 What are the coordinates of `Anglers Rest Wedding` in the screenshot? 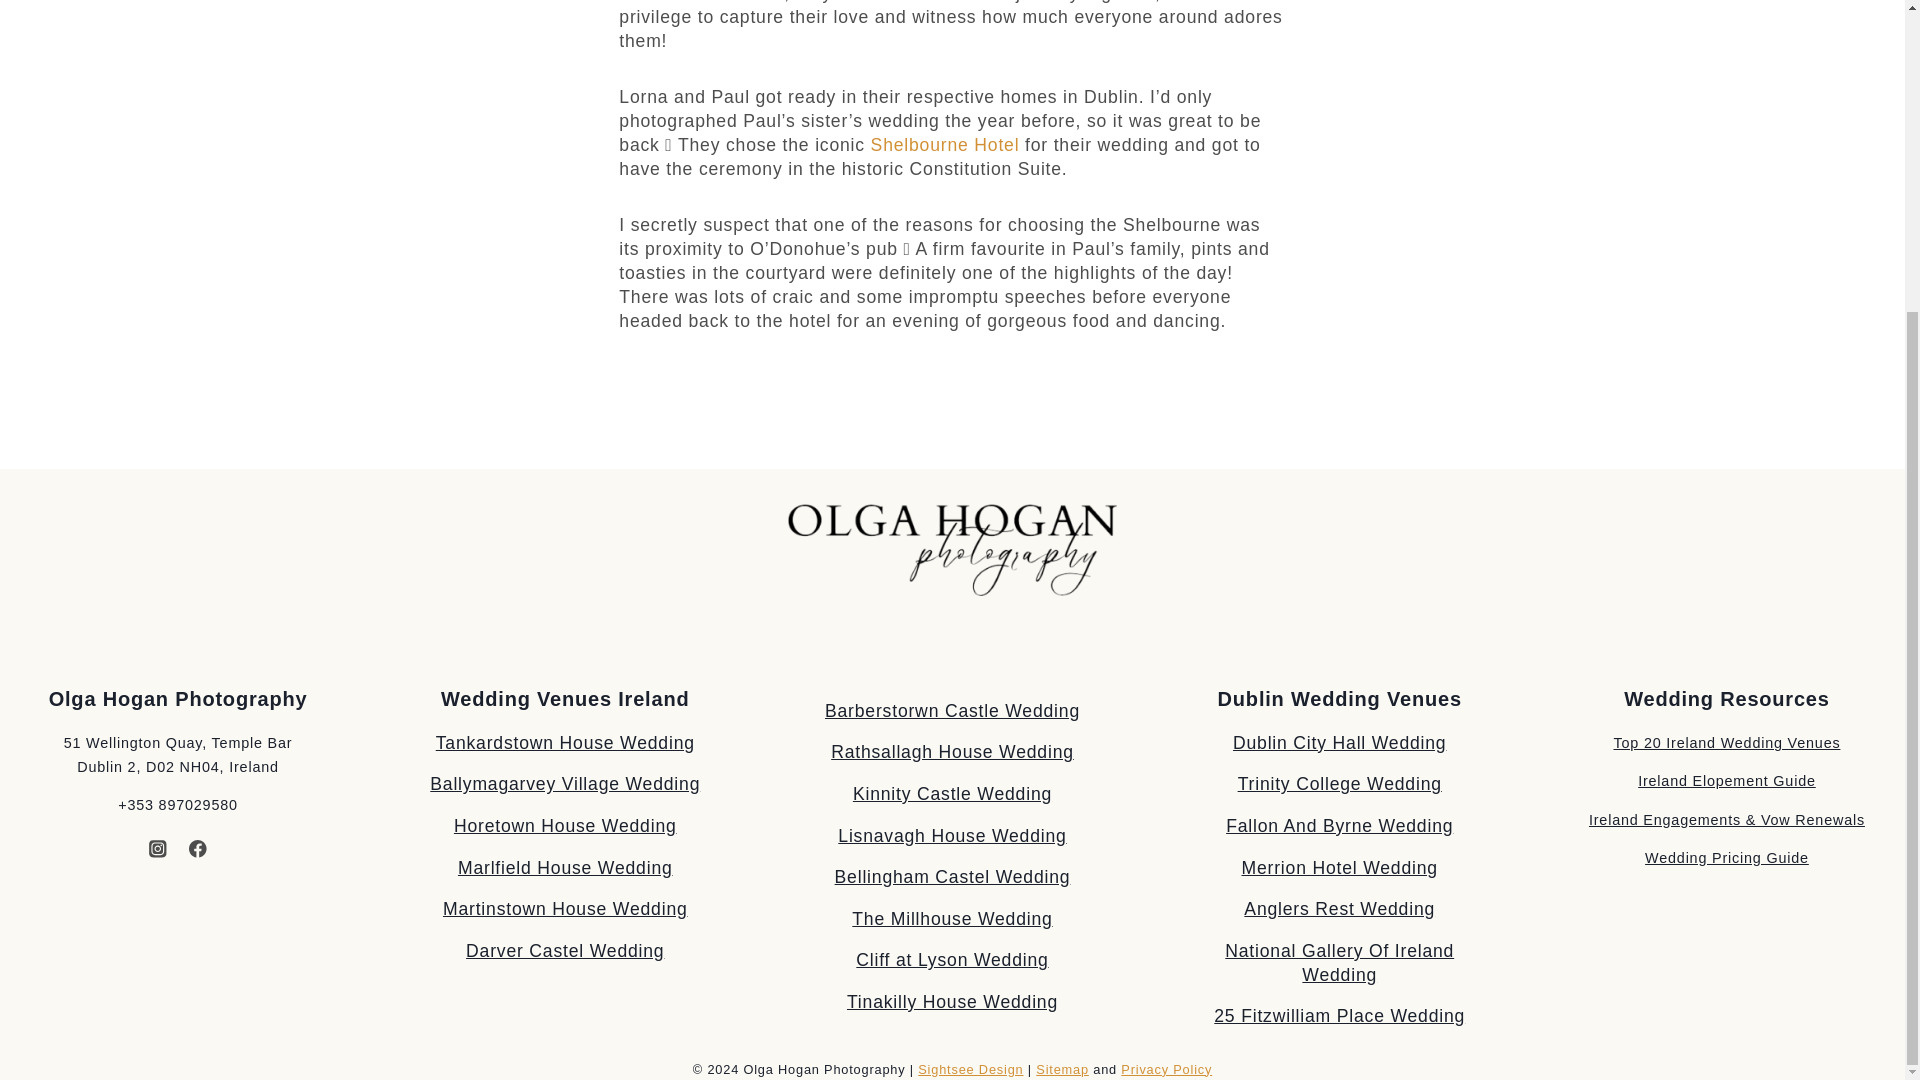 It's located at (1339, 908).